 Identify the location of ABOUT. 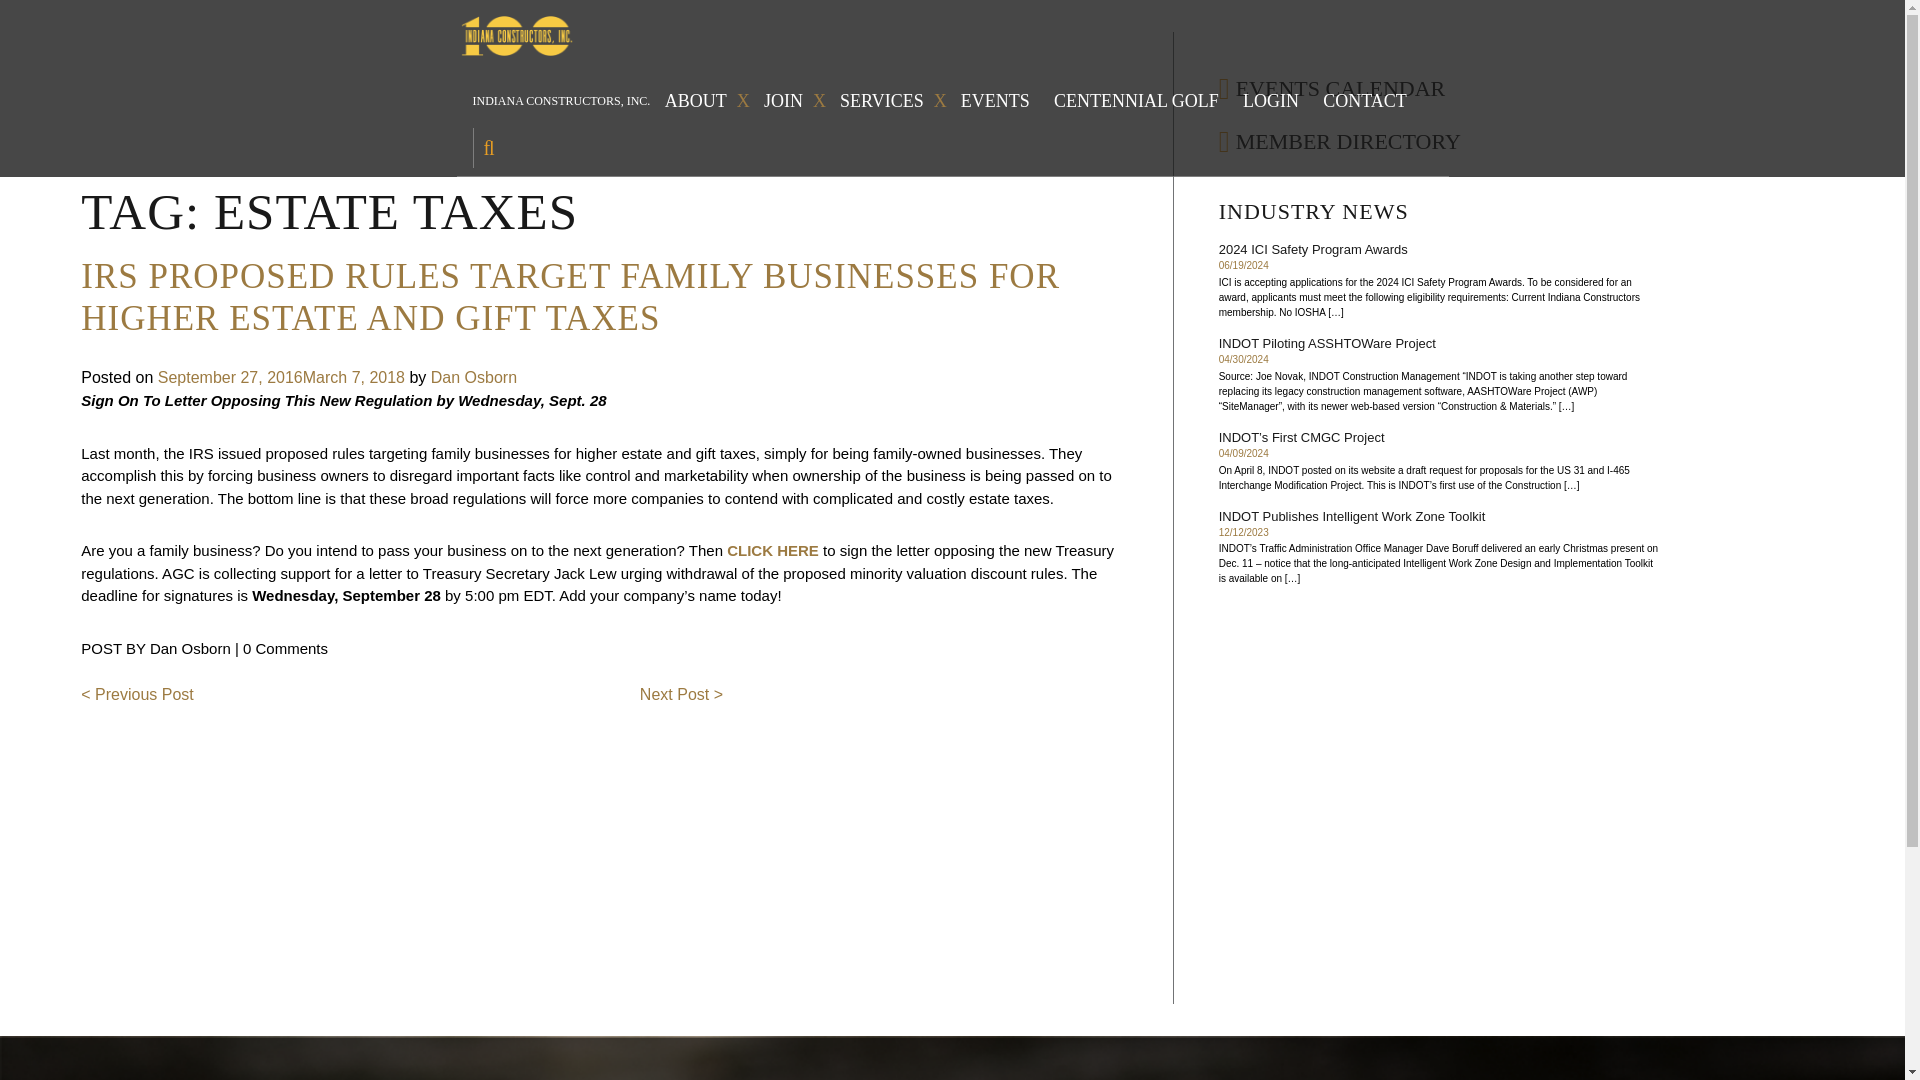
(707, 101).